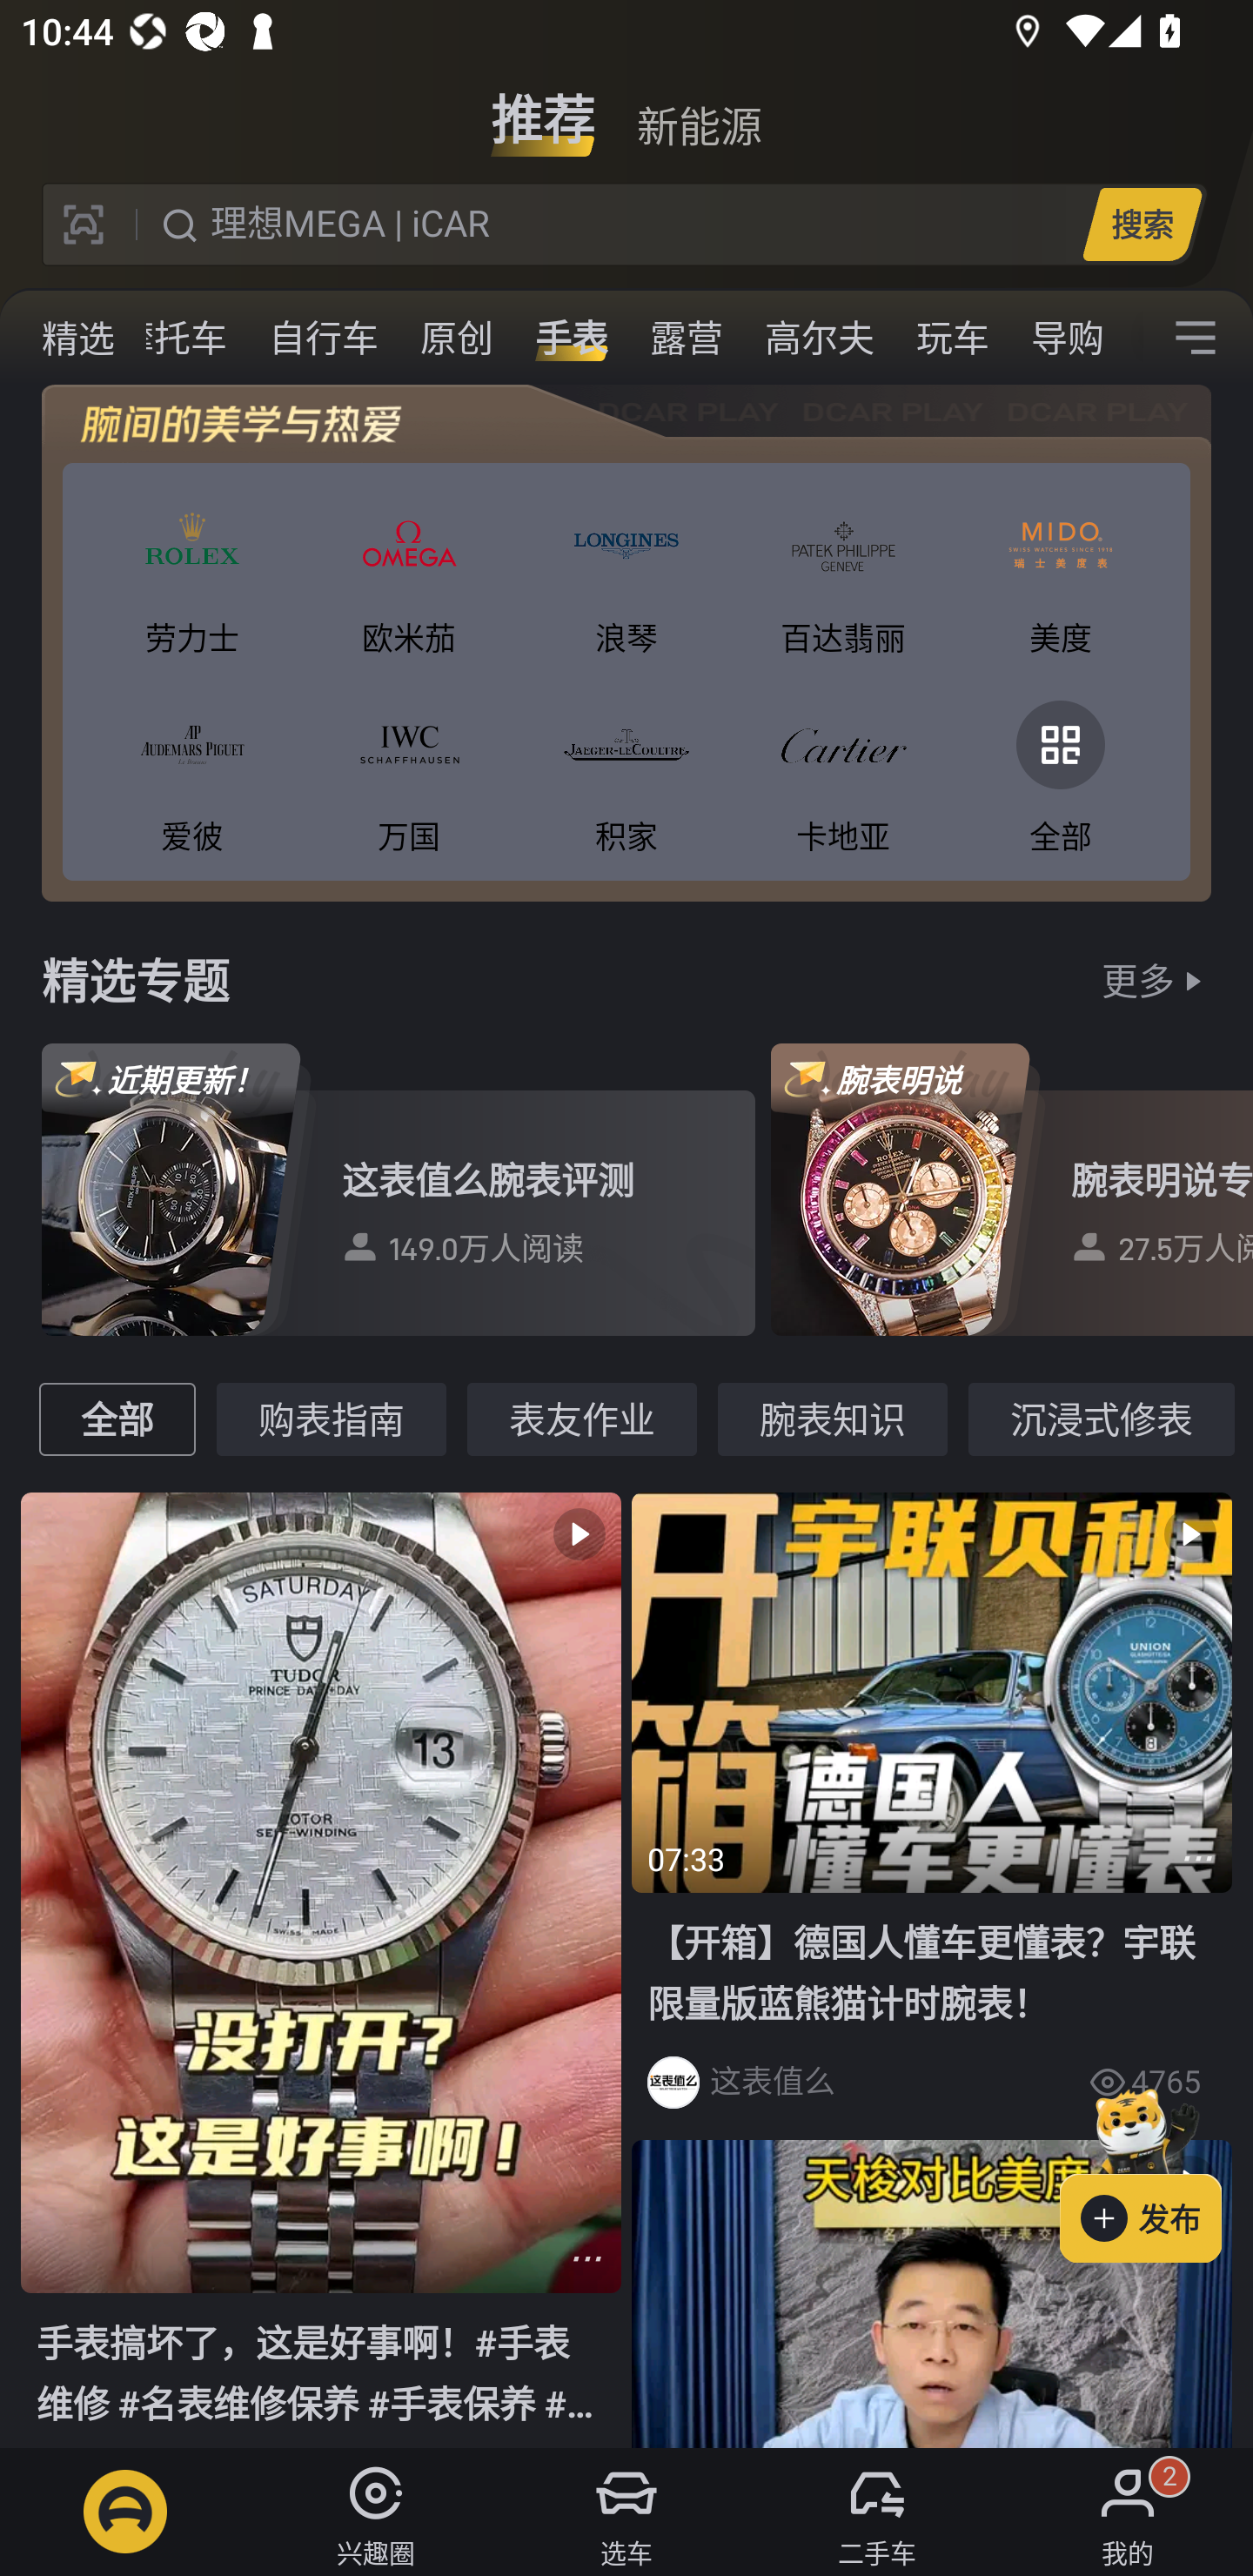  Describe the element at coordinates (331, 1419) in the screenshot. I see `购表指南` at that location.